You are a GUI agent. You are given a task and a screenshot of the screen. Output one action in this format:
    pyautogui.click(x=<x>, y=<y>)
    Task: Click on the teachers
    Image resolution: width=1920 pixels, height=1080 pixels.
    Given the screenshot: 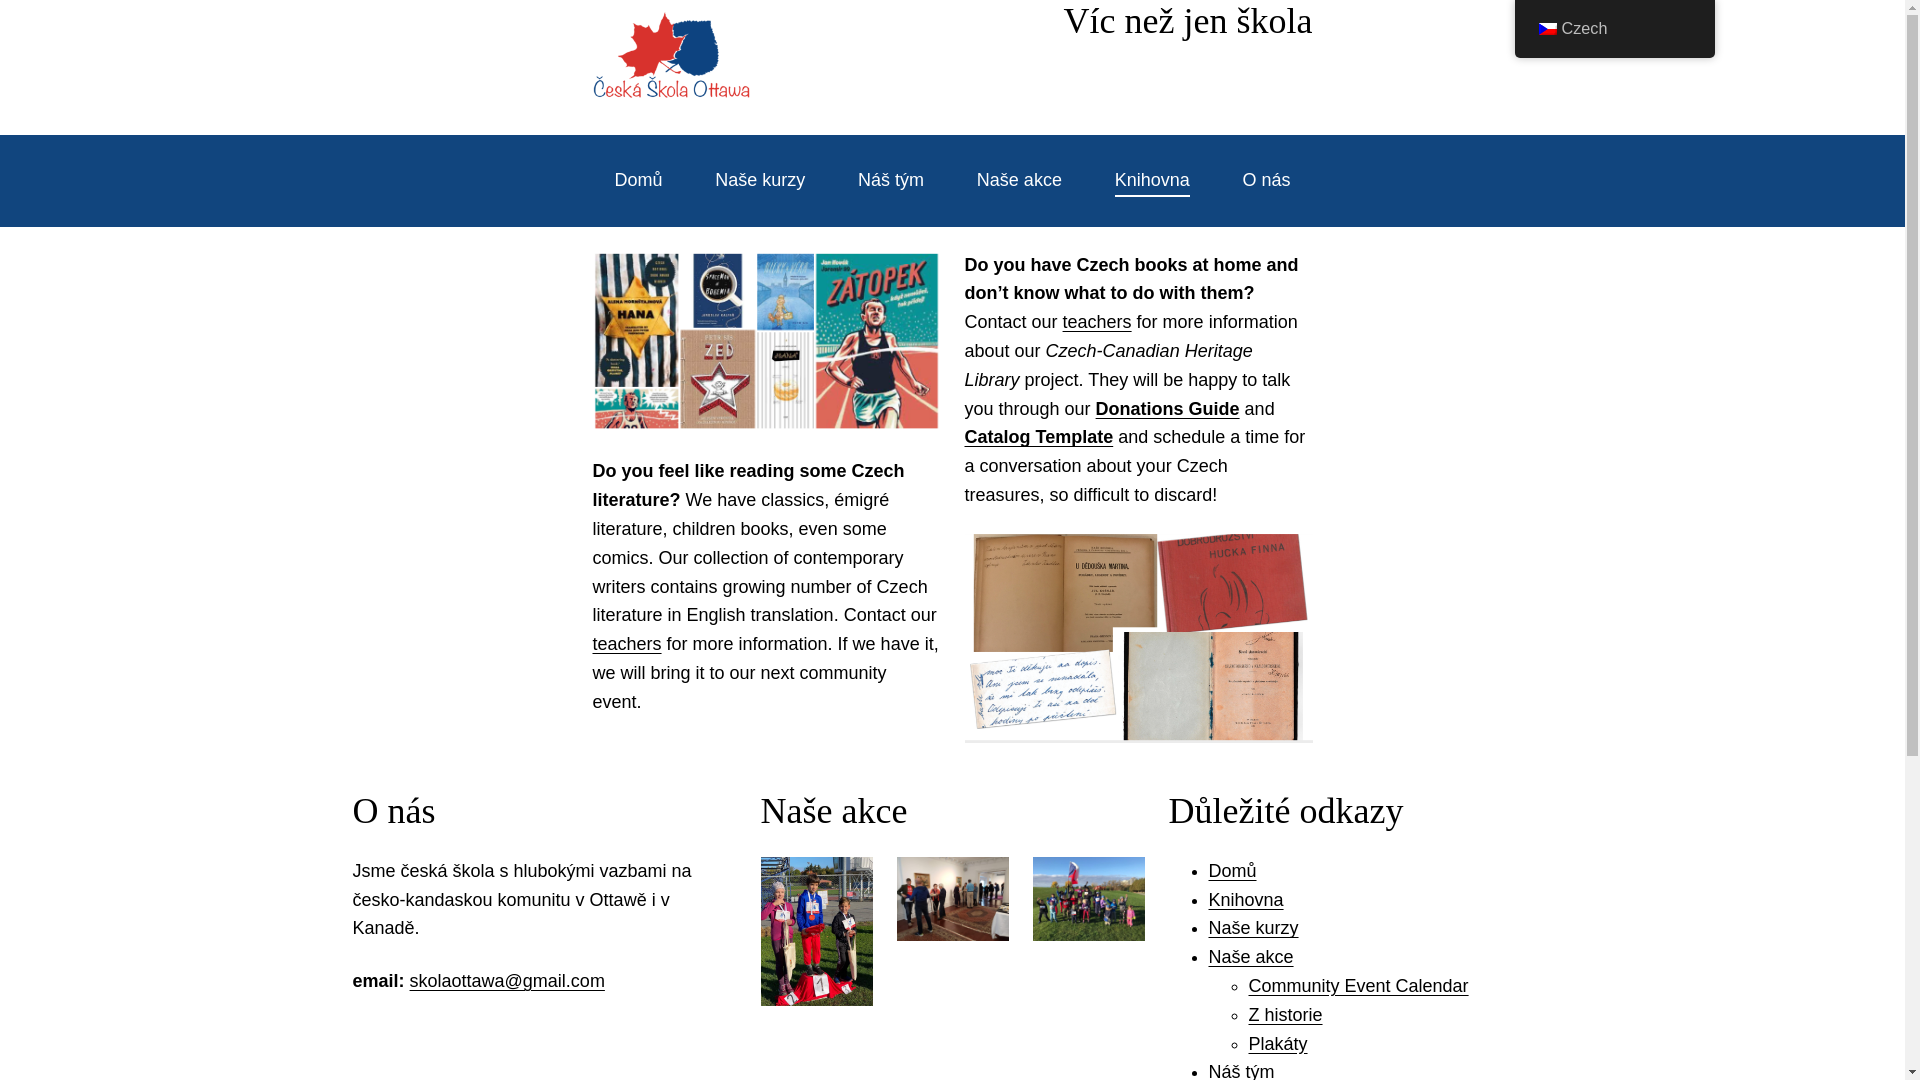 What is the action you would take?
    pyautogui.click(x=1098, y=322)
    